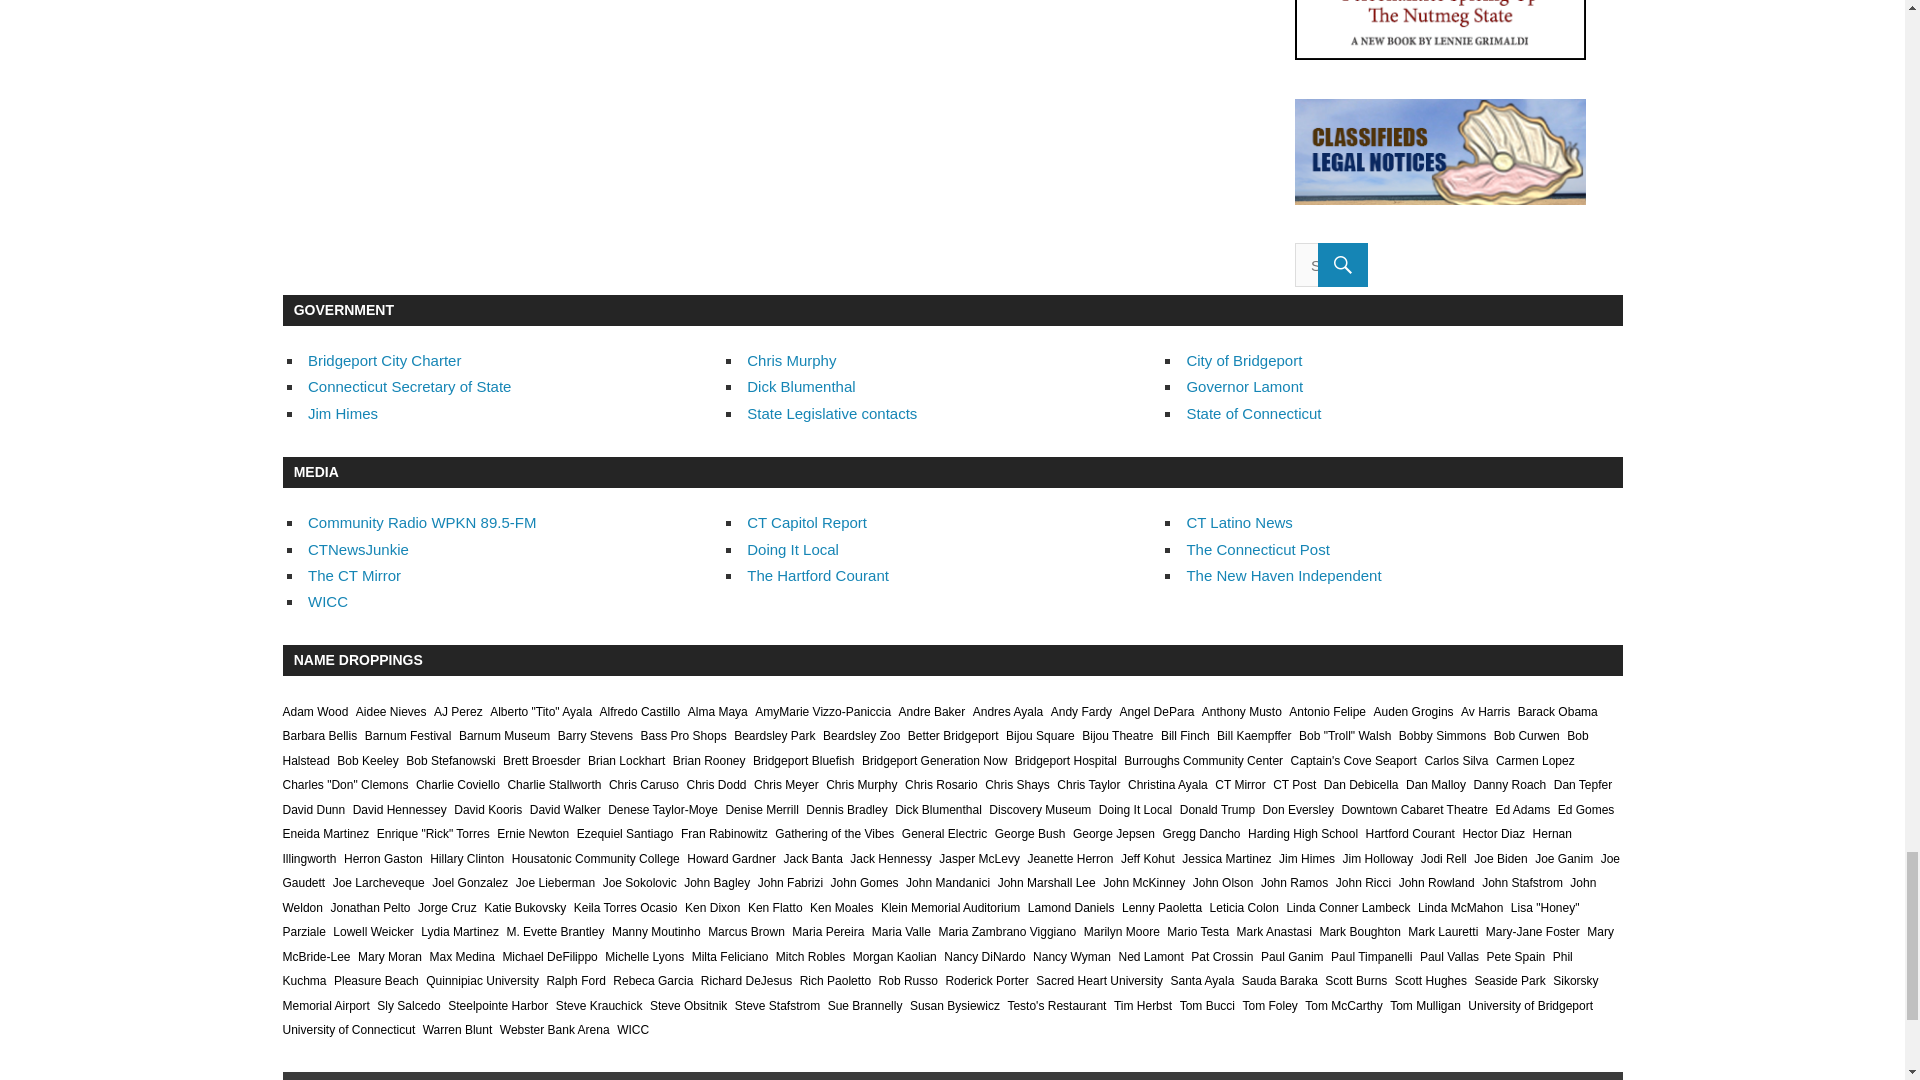 This screenshot has height=1080, width=1920. I want to click on The official Bridgeport website, so click(1244, 360).